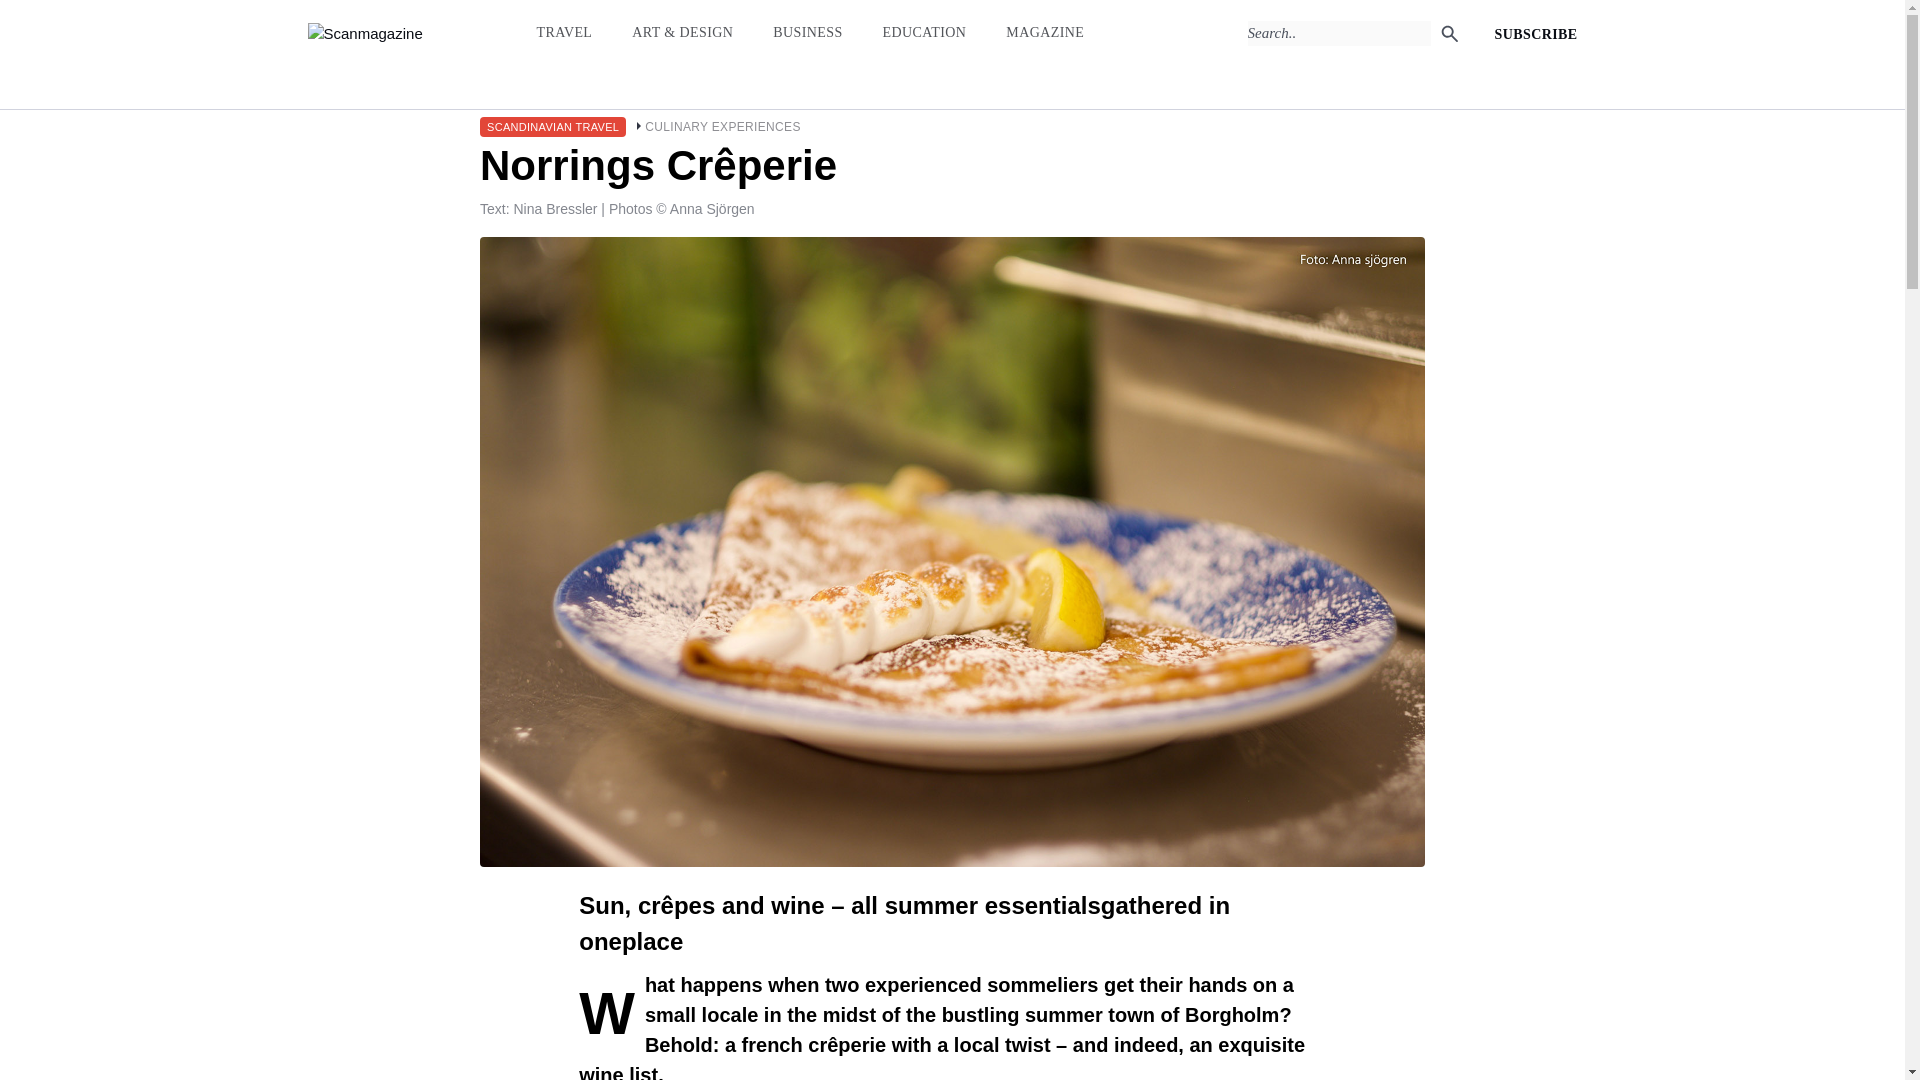  Describe the element at coordinates (925, 32) in the screenshot. I see `EDUCATION` at that location.